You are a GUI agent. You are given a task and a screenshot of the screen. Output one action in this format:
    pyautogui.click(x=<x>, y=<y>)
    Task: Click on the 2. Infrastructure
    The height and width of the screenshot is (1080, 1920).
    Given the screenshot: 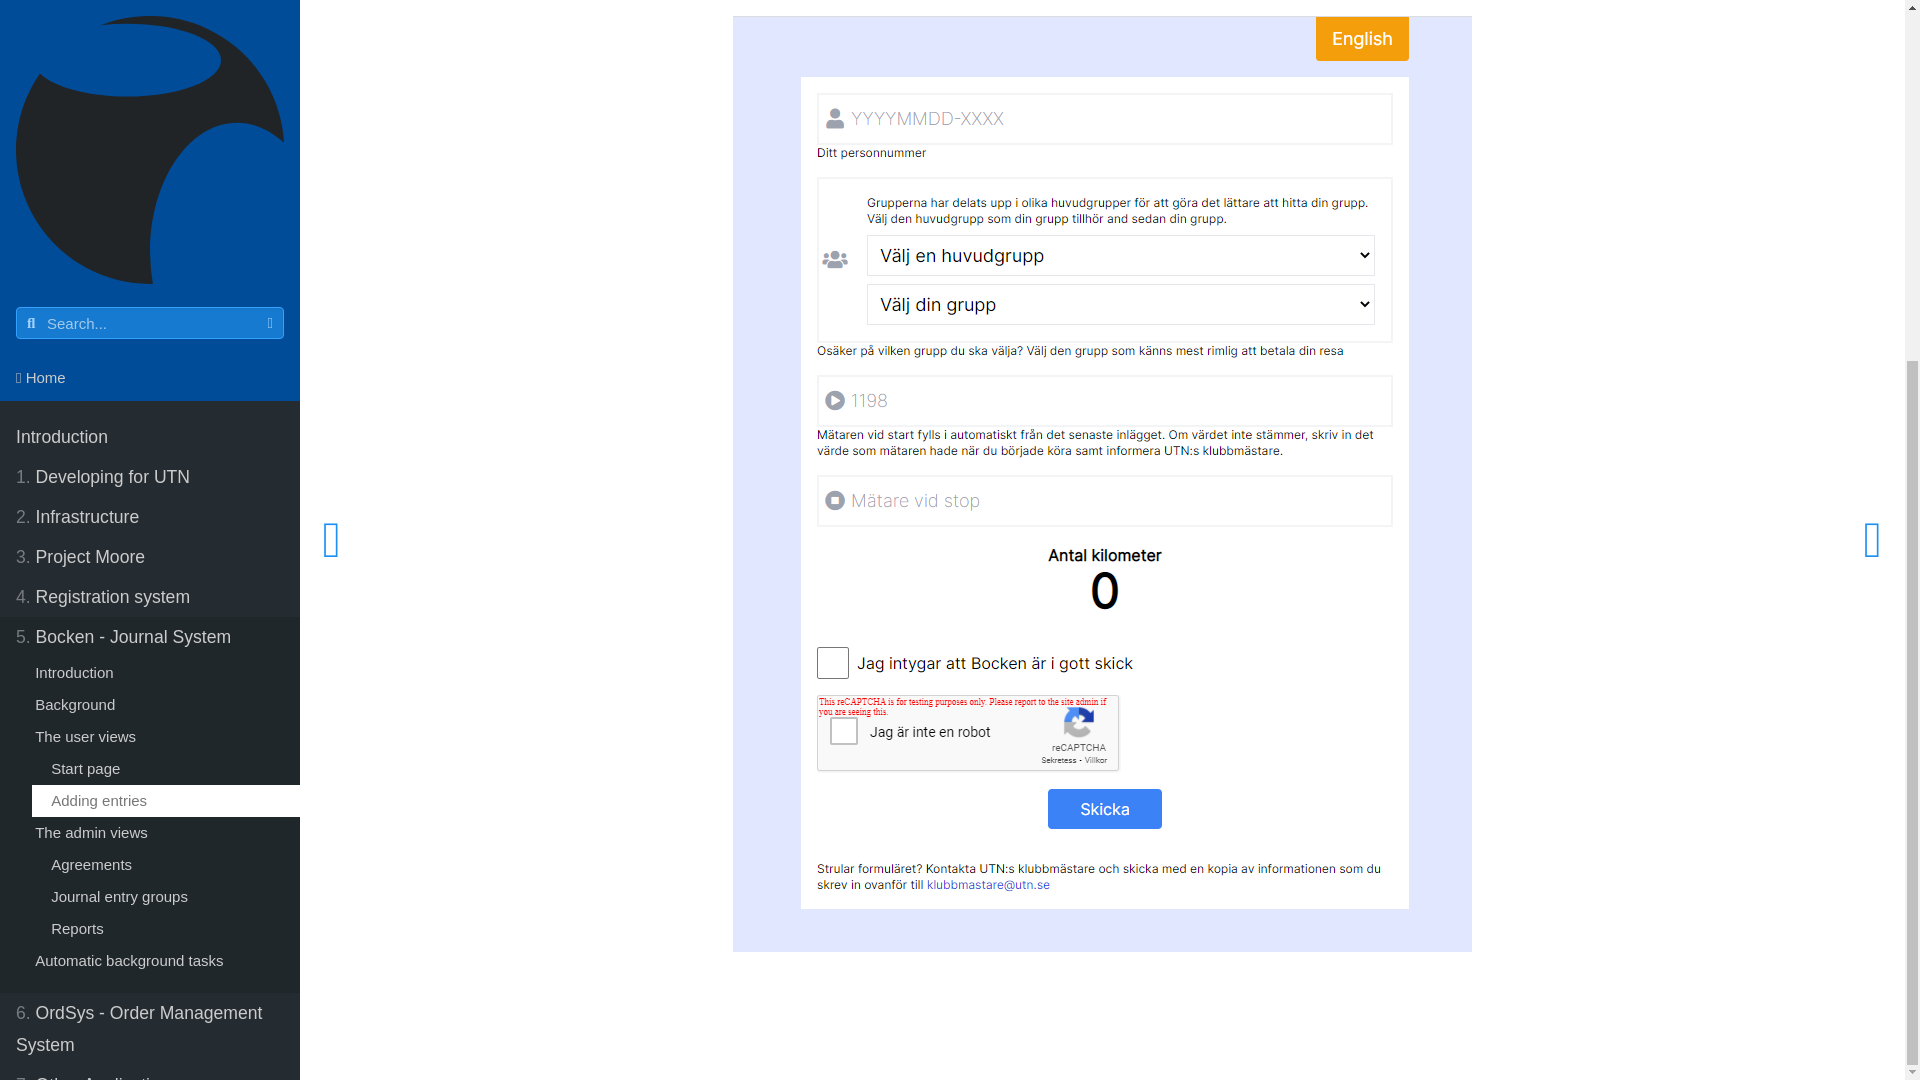 What is the action you would take?
    pyautogui.click(x=150, y=3)
    